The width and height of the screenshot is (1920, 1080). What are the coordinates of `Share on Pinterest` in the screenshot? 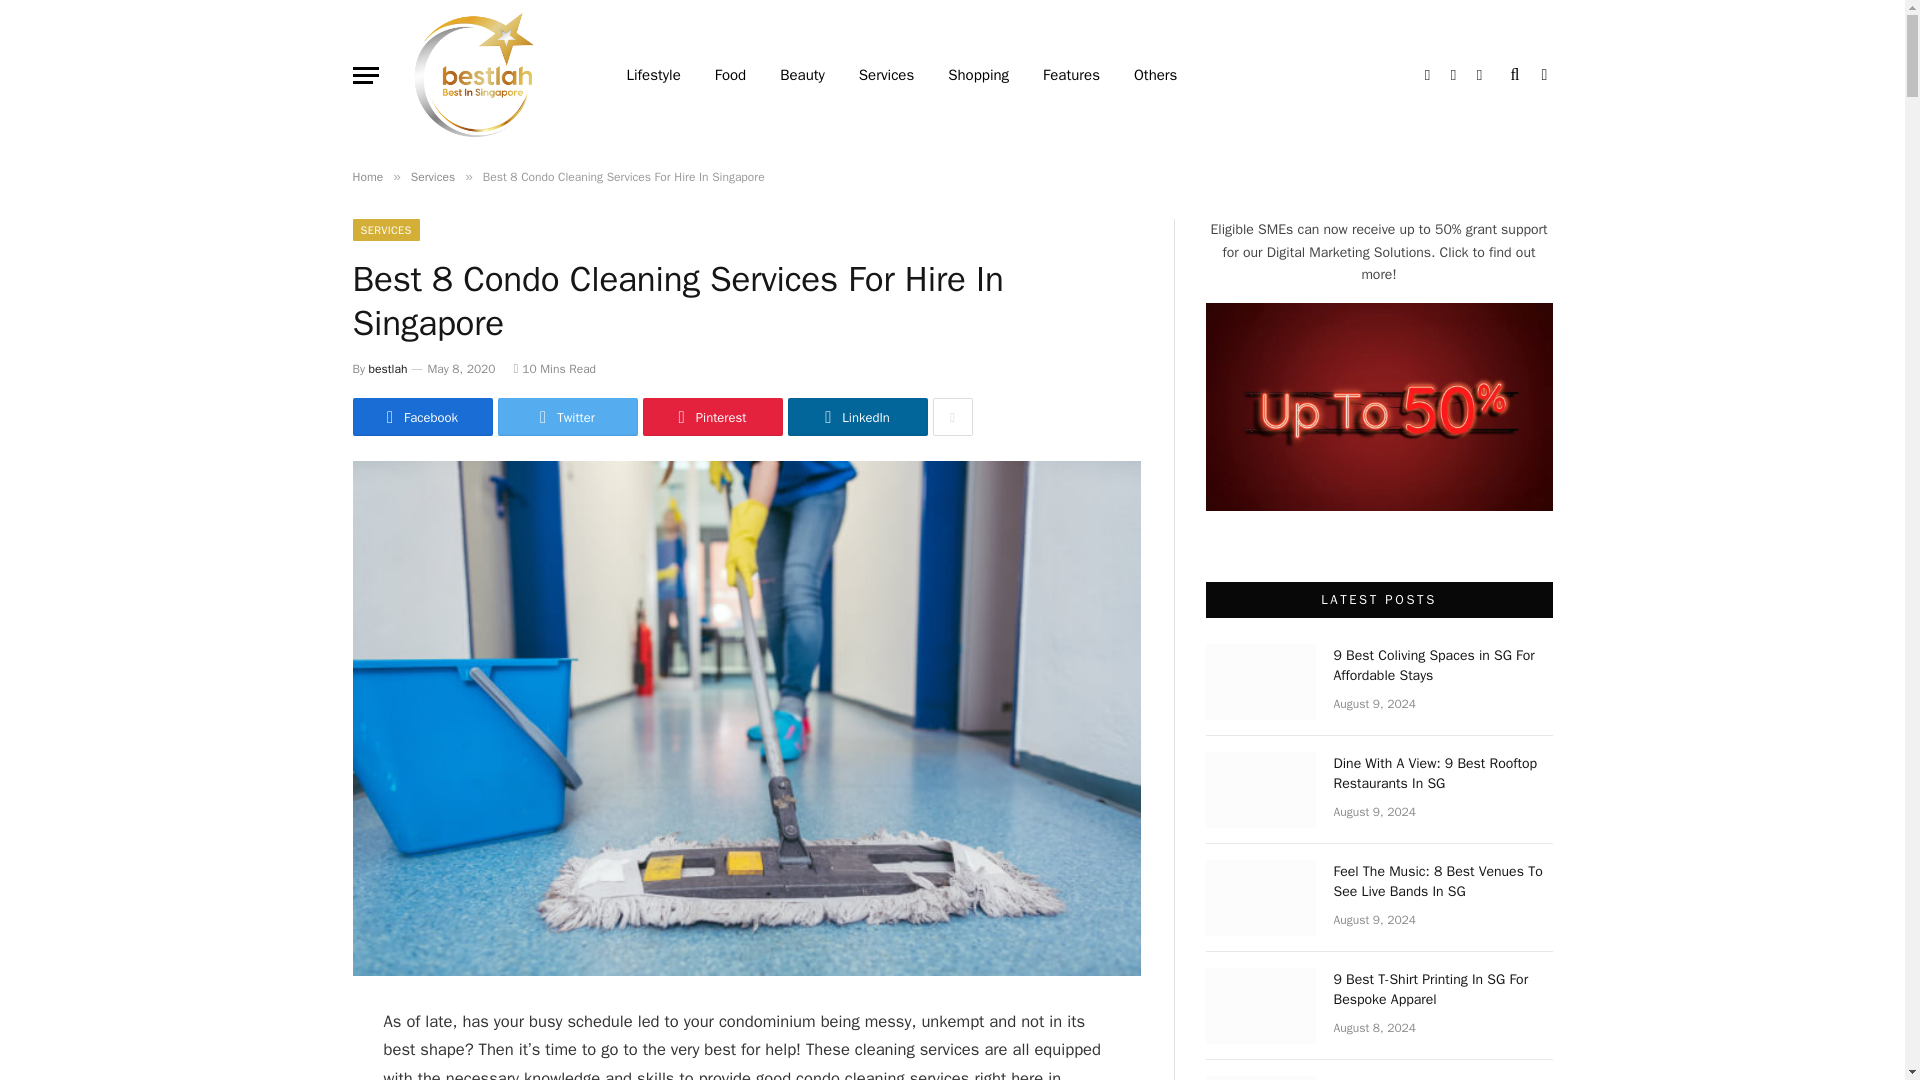 It's located at (711, 417).